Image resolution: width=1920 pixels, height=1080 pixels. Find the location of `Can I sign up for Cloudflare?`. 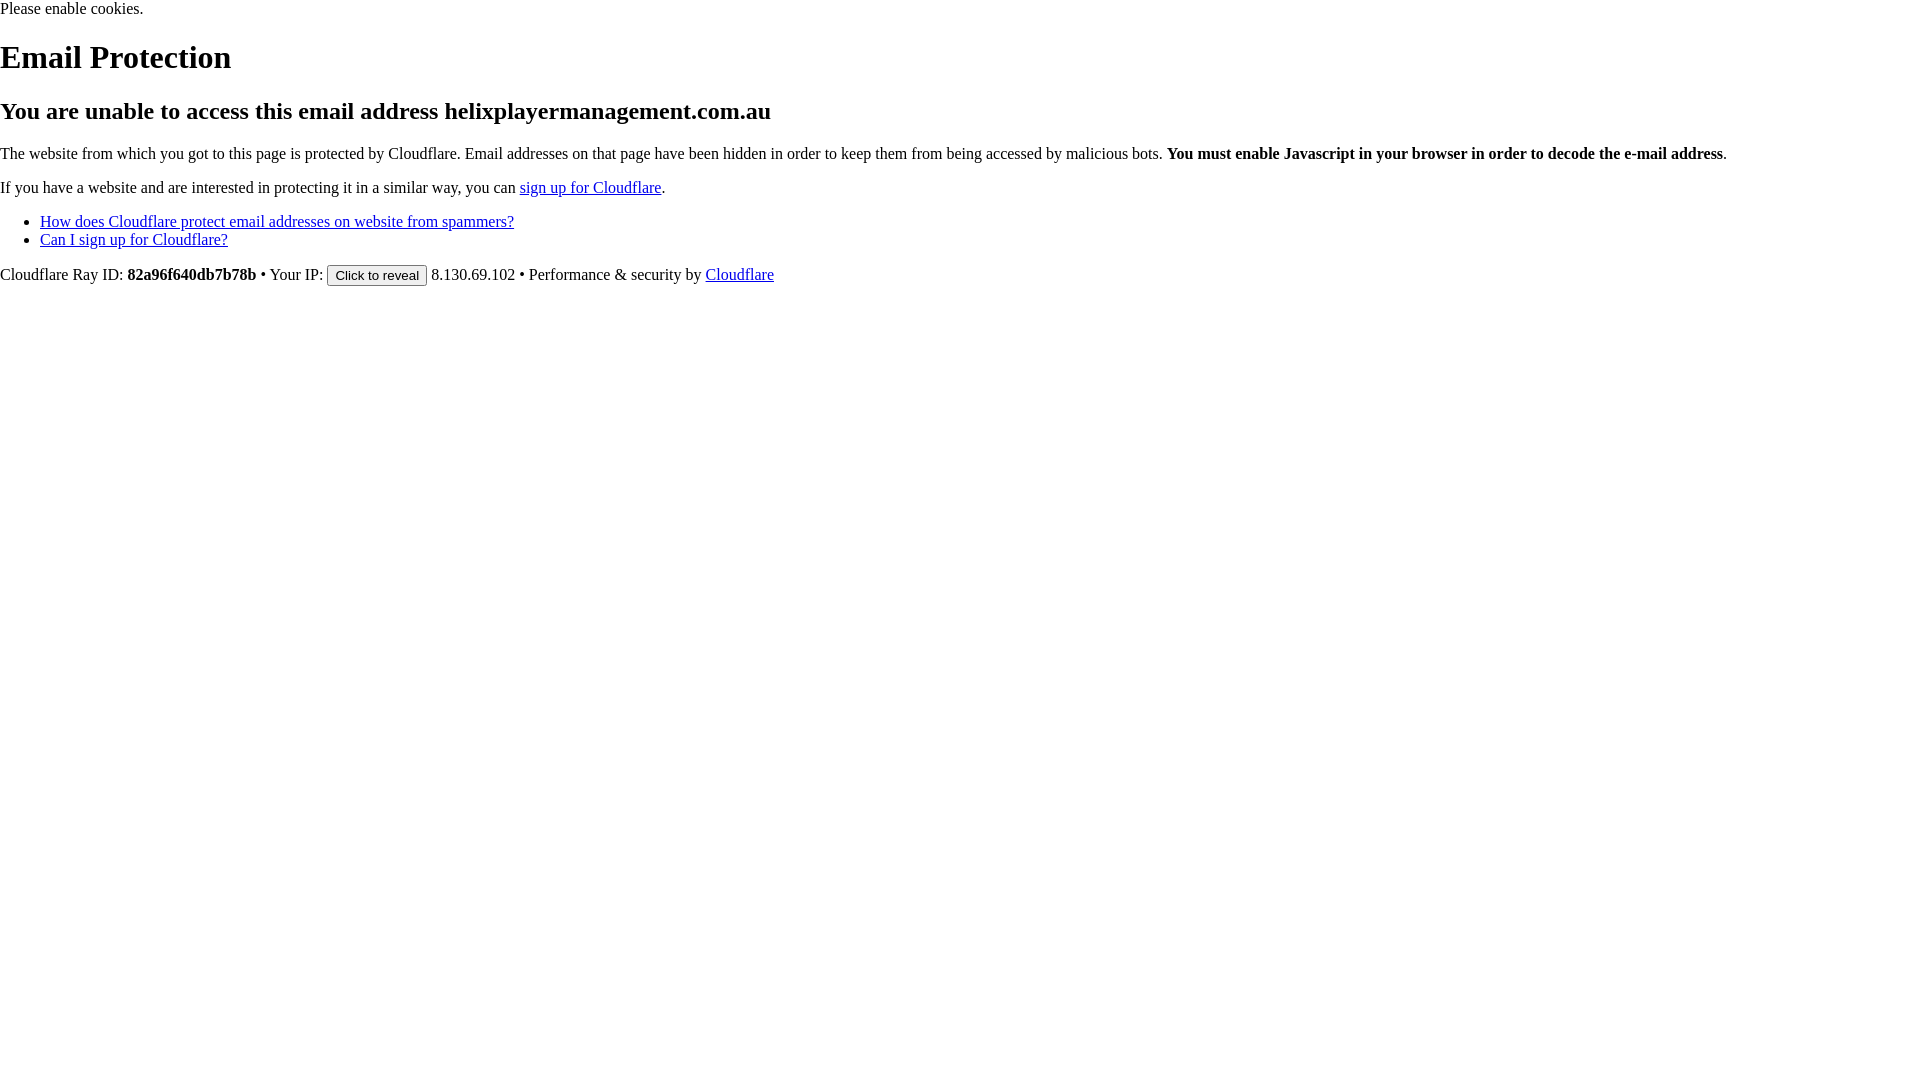

Can I sign up for Cloudflare? is located at coordinates (134, 240).